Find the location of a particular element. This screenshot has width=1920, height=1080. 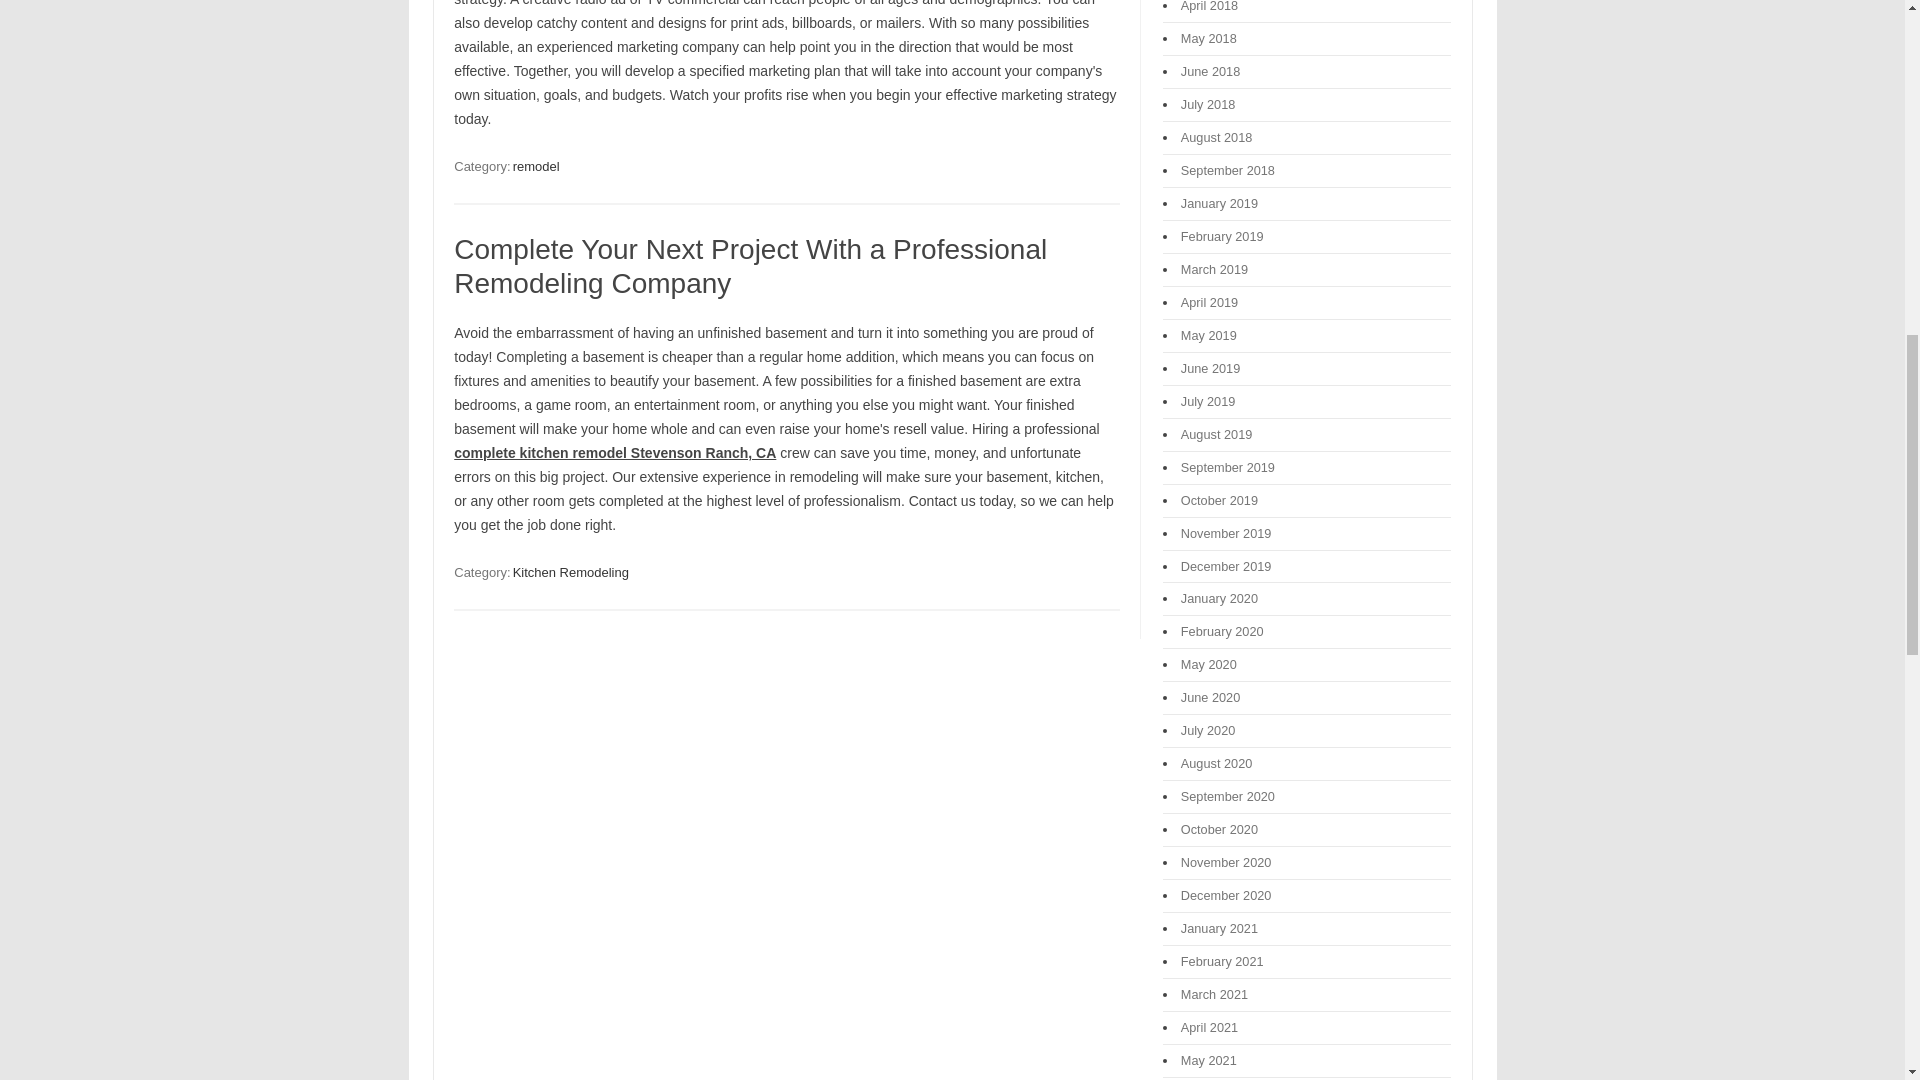

August 2018 is located at coordinates (1216, 136).